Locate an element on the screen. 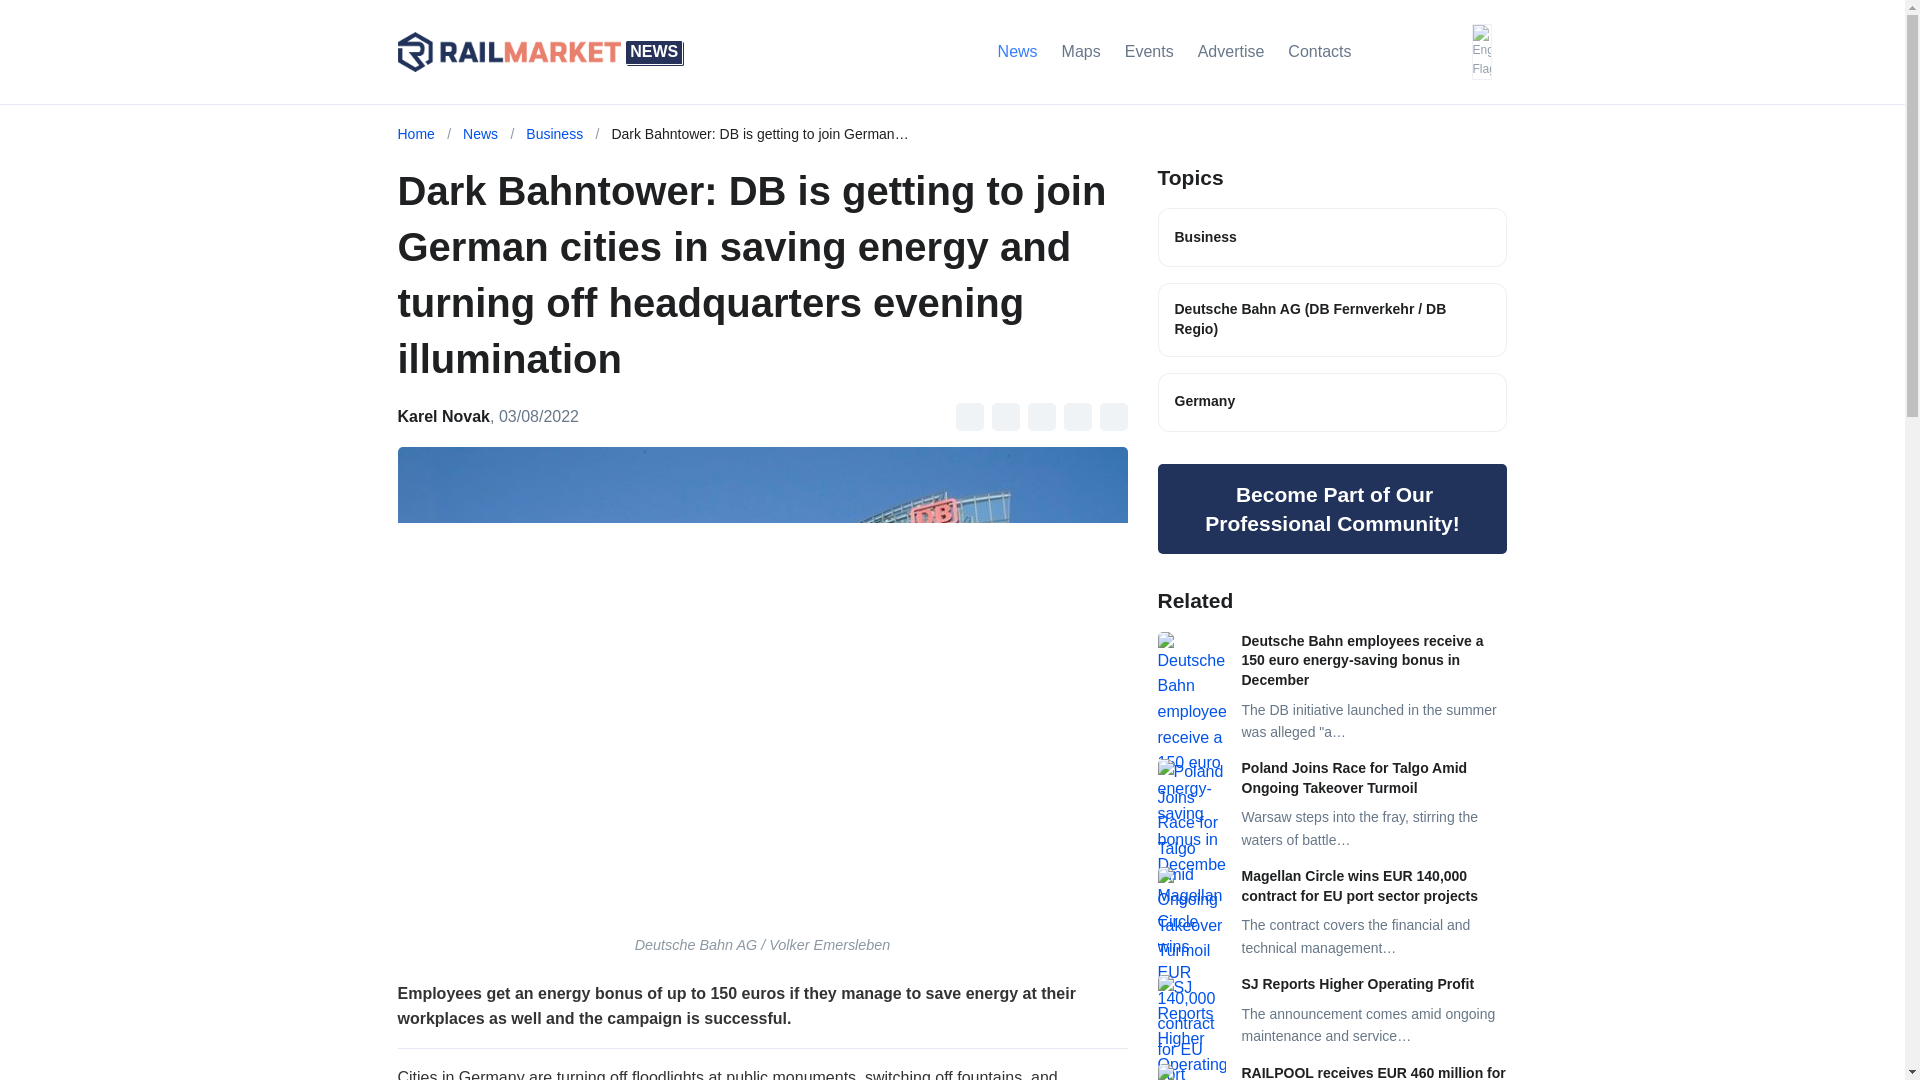 This screenshot has height=1080, width=1920. Facebook is located at coordinates (1006, 416).